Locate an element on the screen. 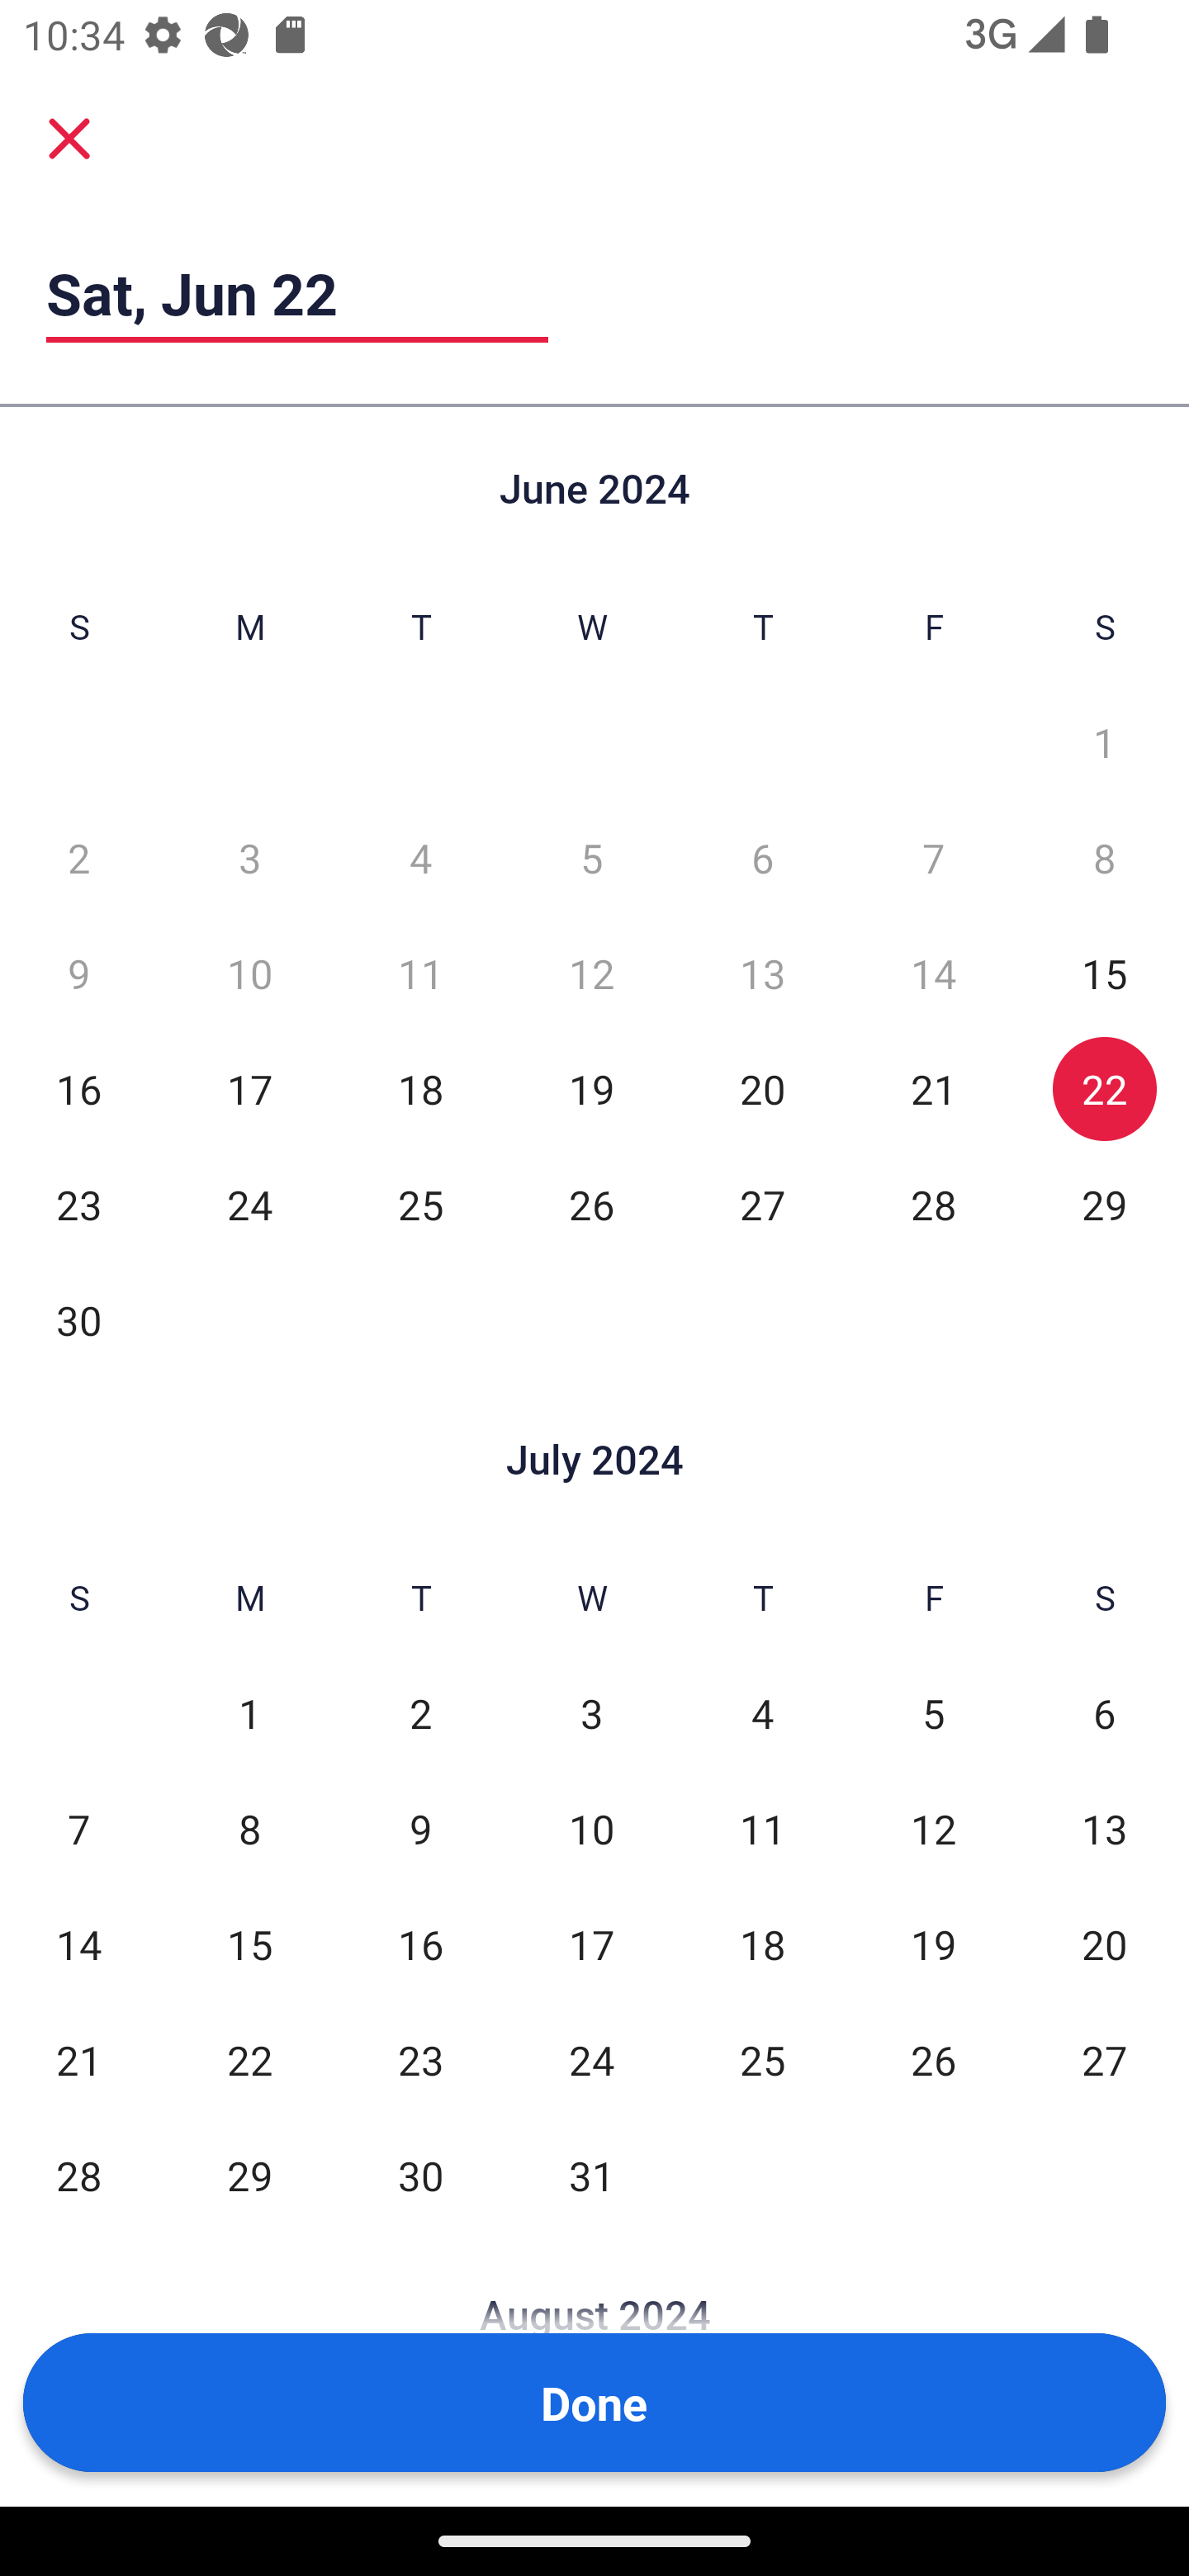 Image resolution: width=1189 pixels, height=2576 pixels. 22 Sat, Jun 22, Selected is located at coordinates (1105, 1088).